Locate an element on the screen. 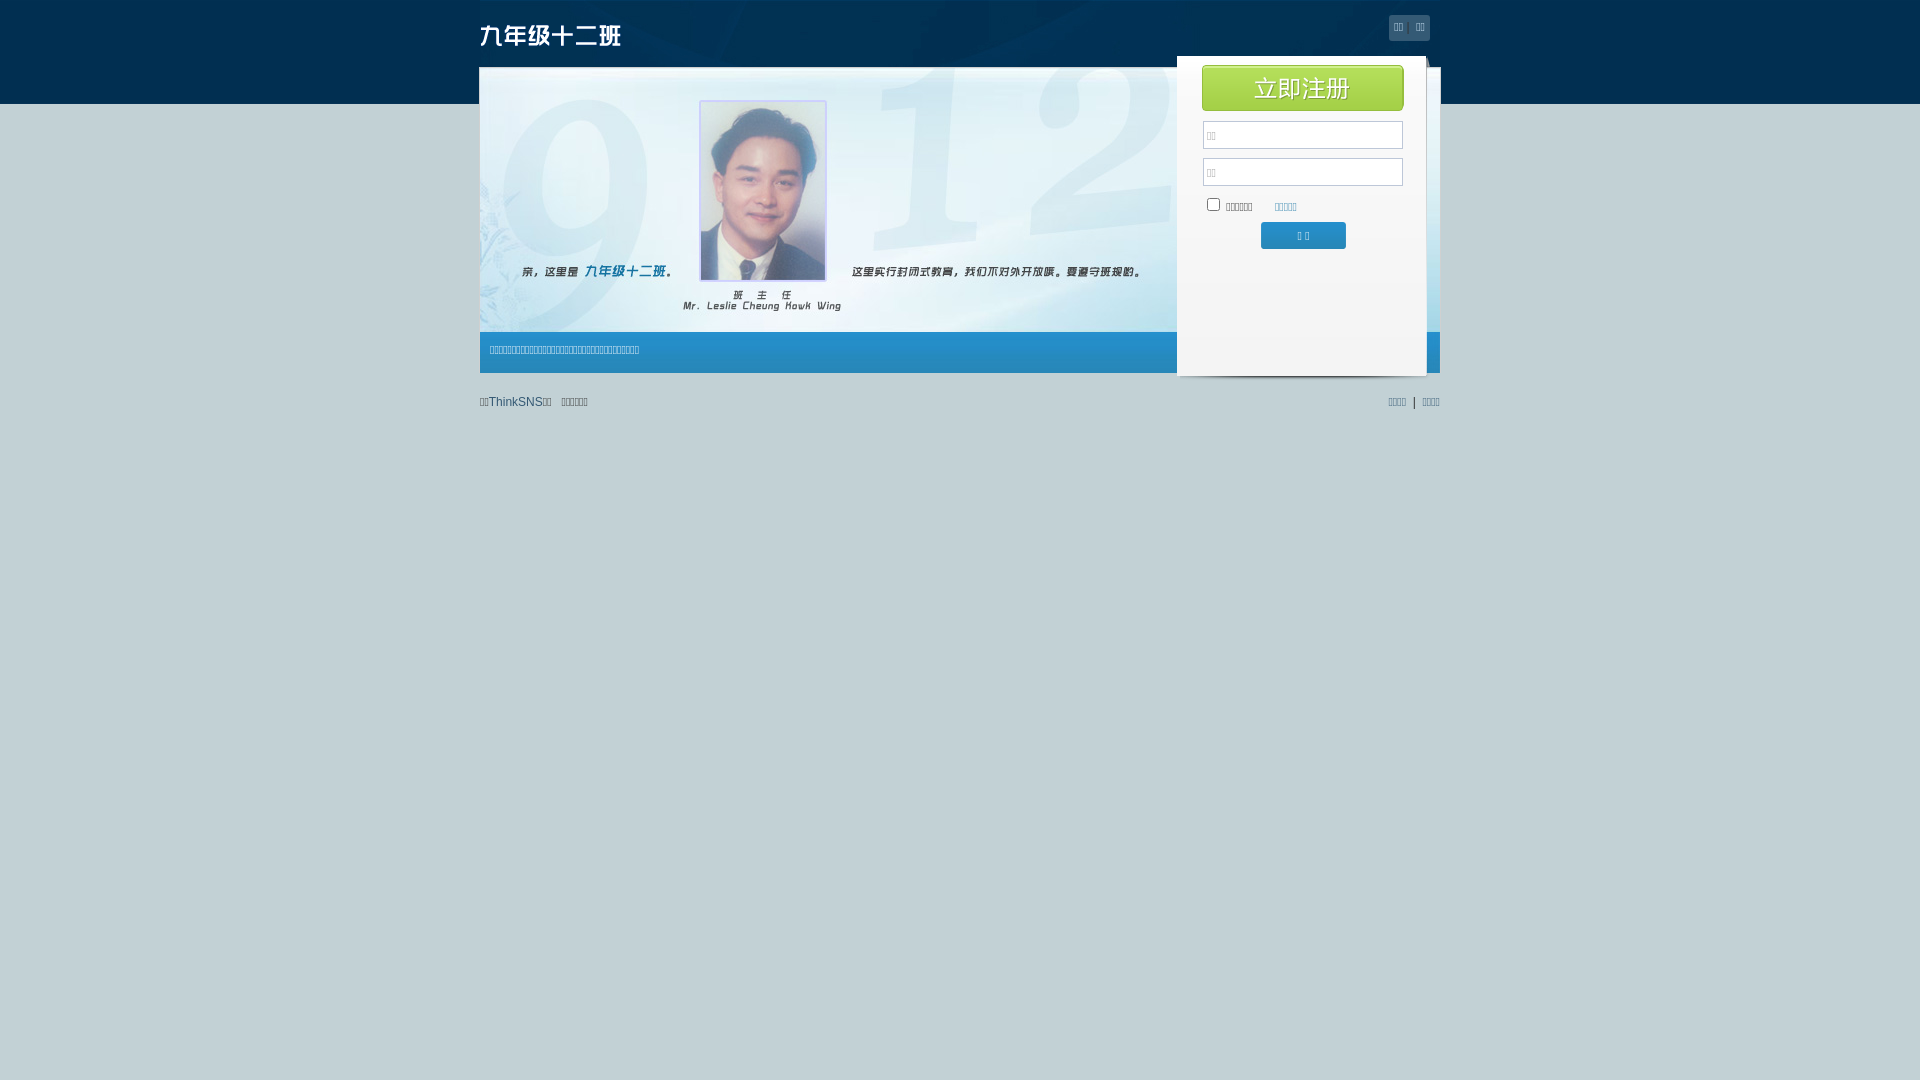 This screenshot has width=1920, height=1080. ThinkSNS is located at coordinates (516, 402).